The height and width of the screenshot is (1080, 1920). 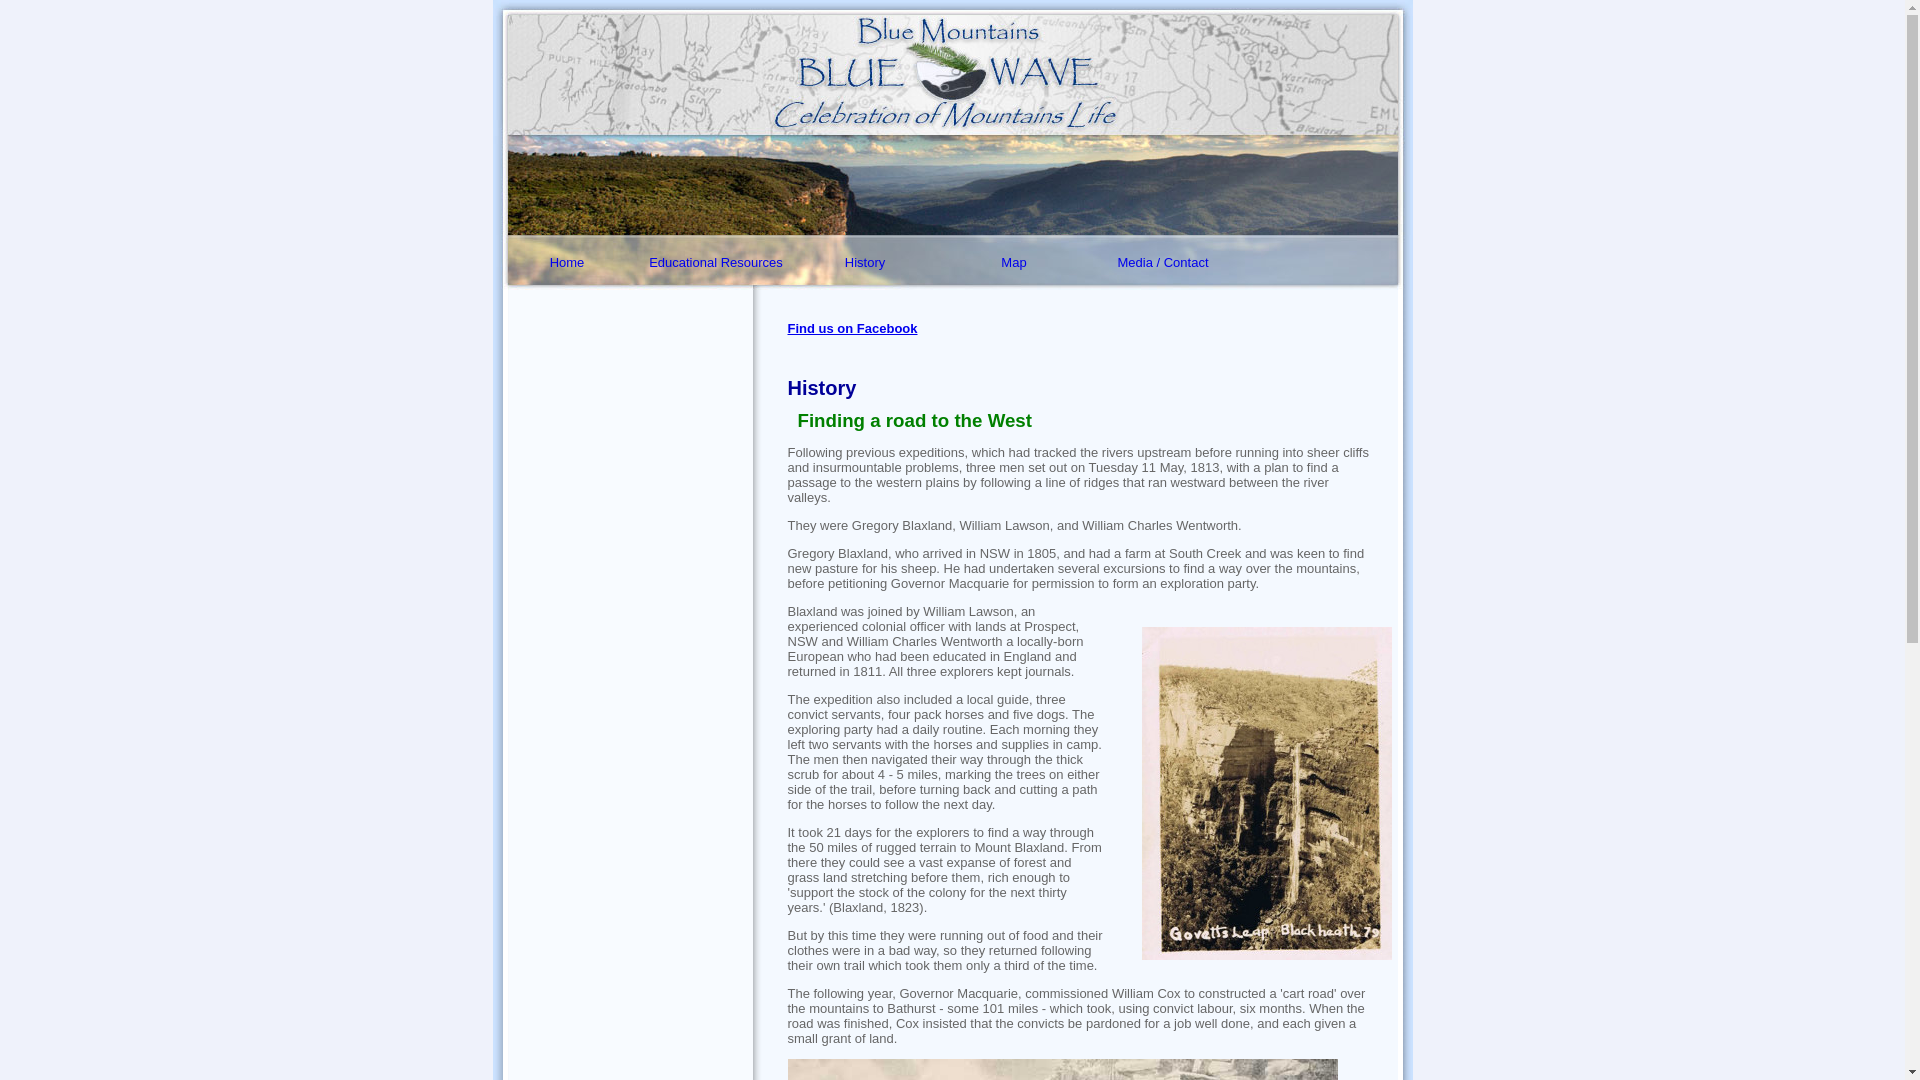 What do you see at coordinates (864, 262) in the screenshot?
I see `History` at bounding box center [864, 262].